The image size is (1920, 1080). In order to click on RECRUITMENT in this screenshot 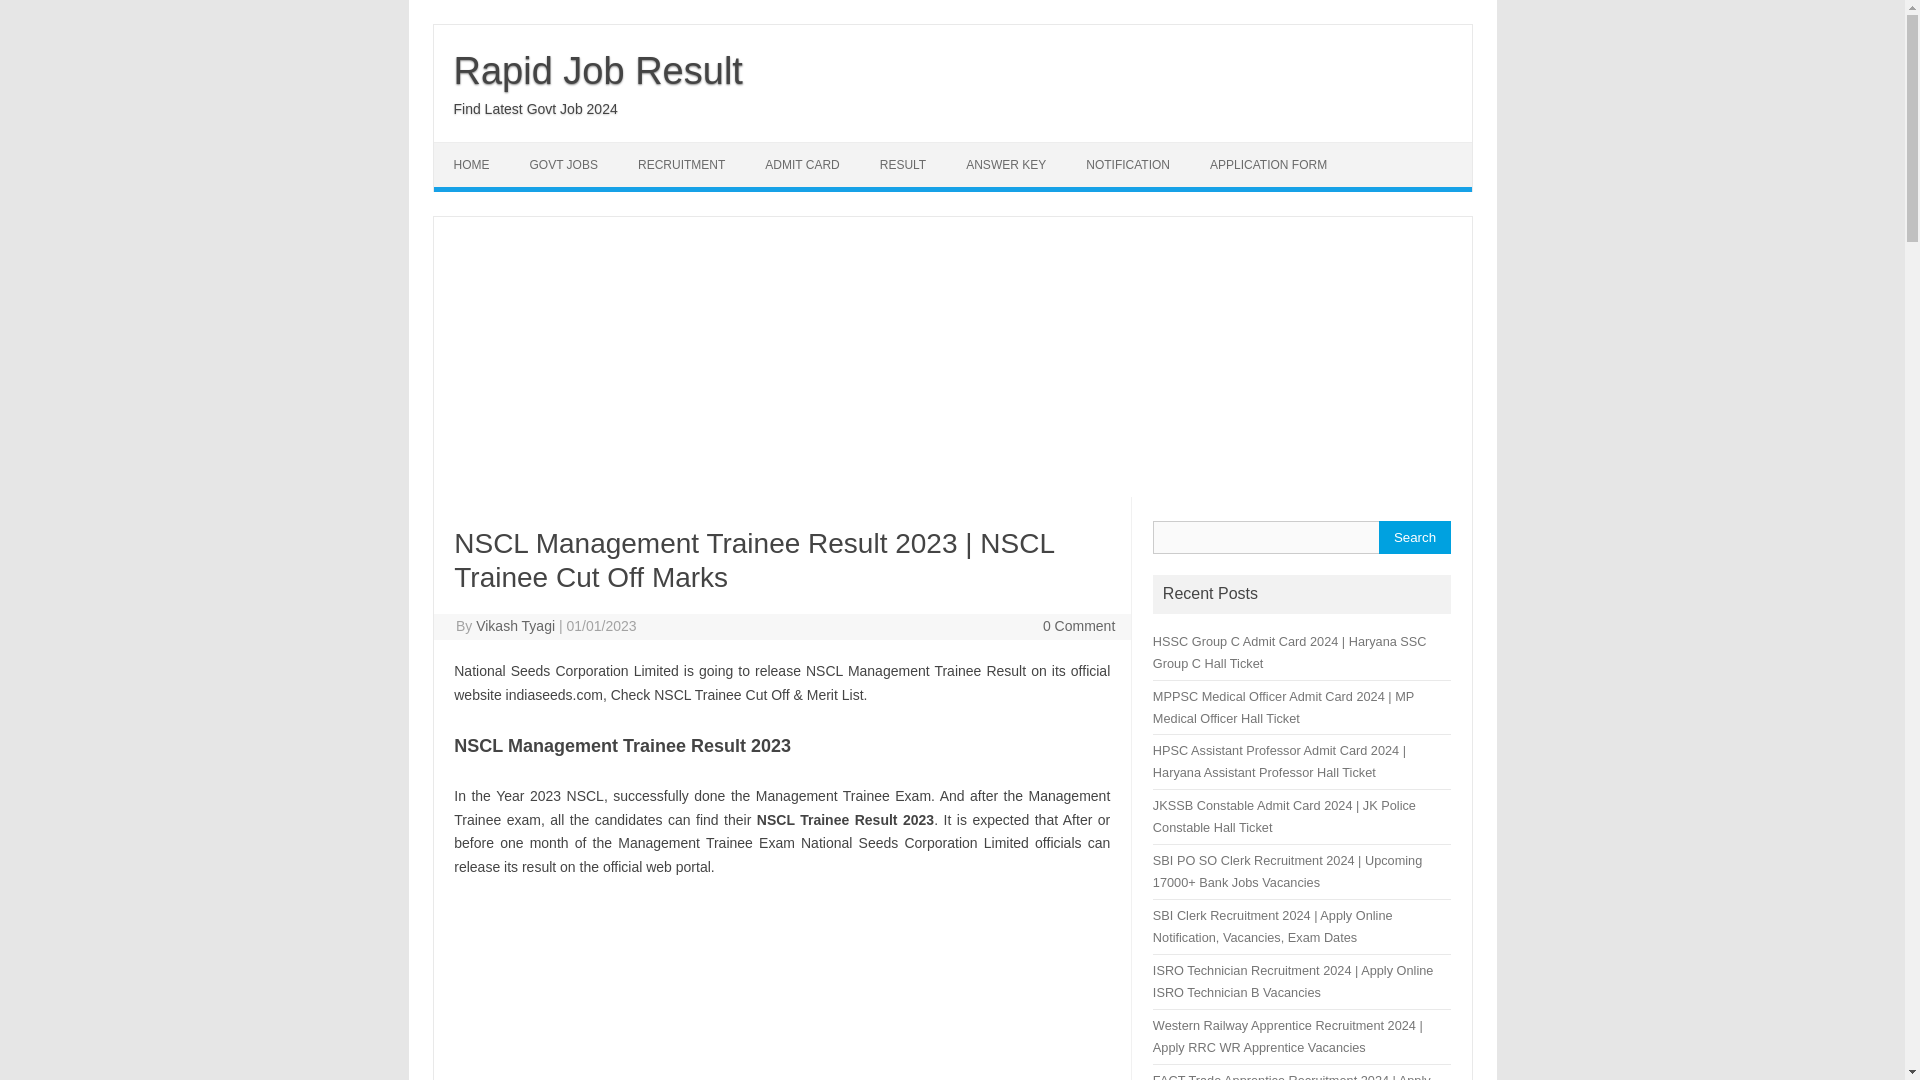, I will do `click(681, 164)`.